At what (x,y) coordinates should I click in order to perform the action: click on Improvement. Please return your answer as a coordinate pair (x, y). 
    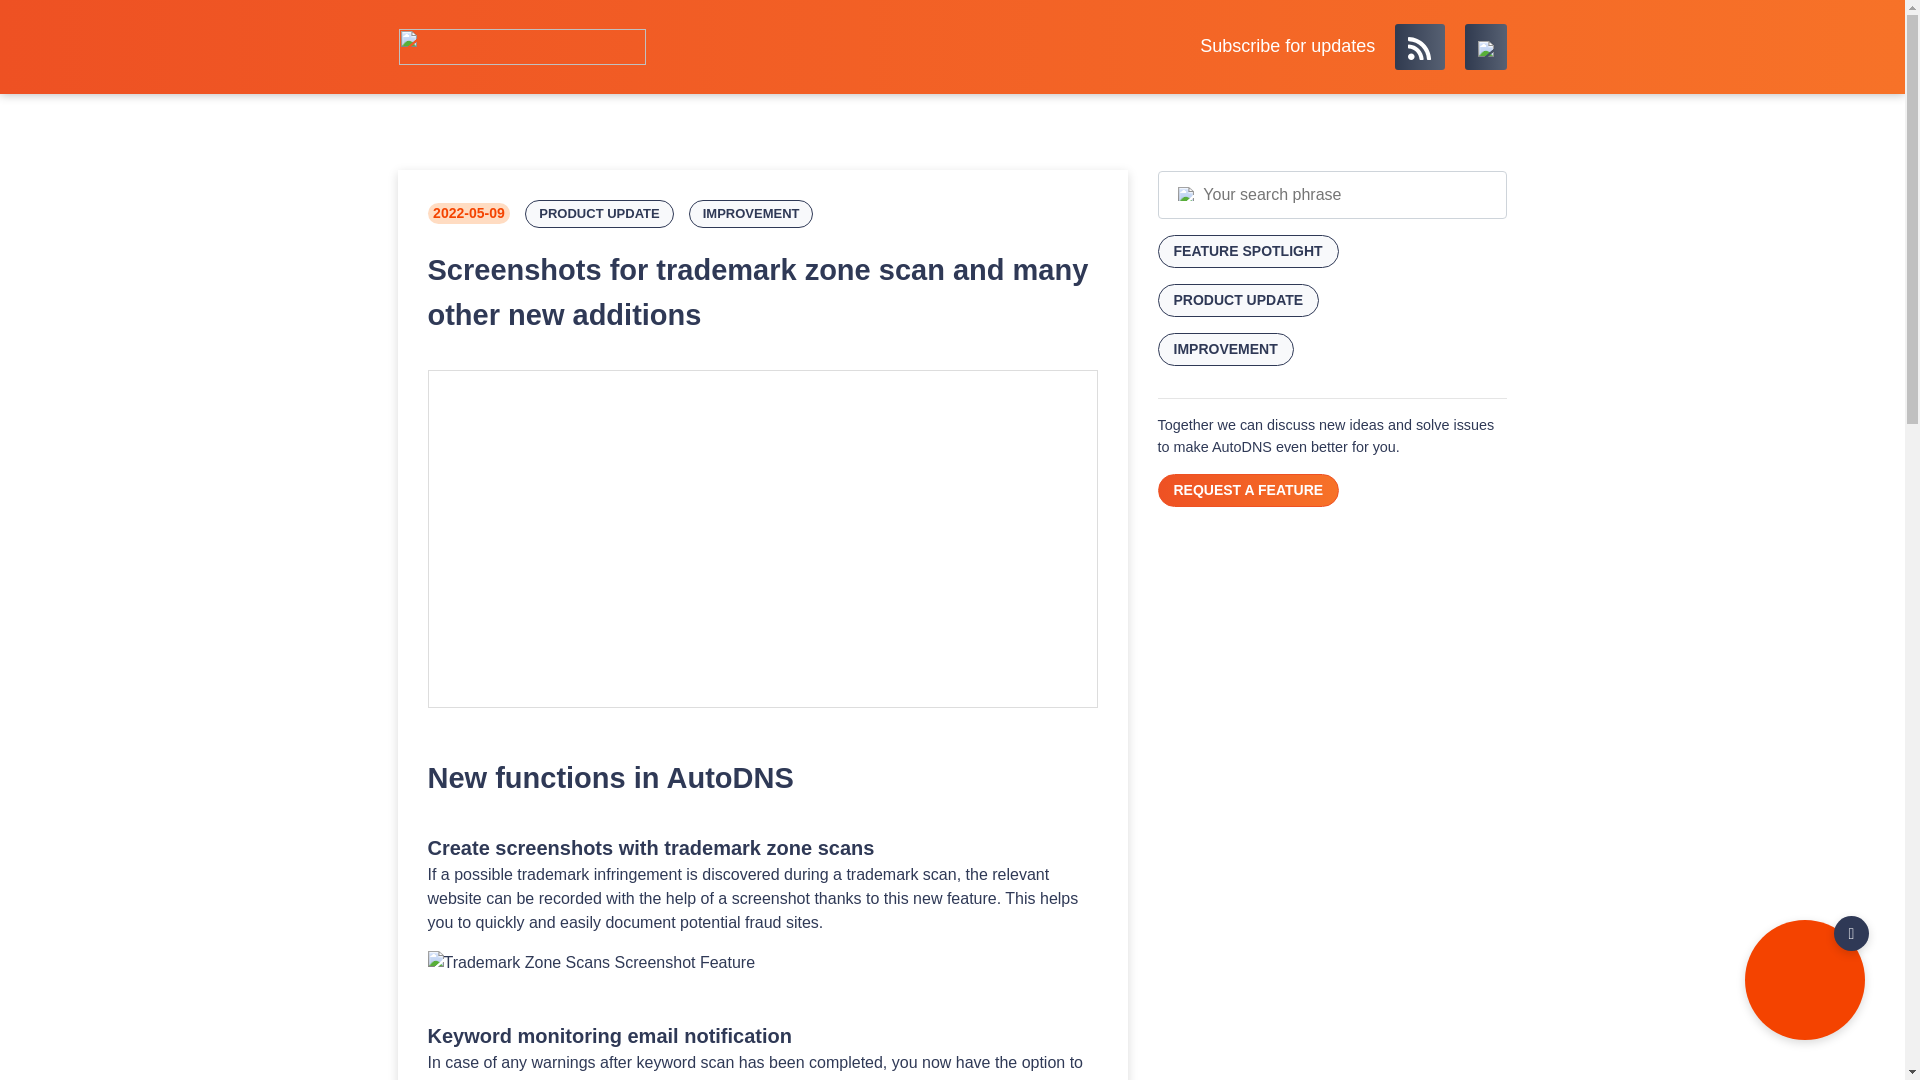
    Looking at the image, I should click on (1226, 349).